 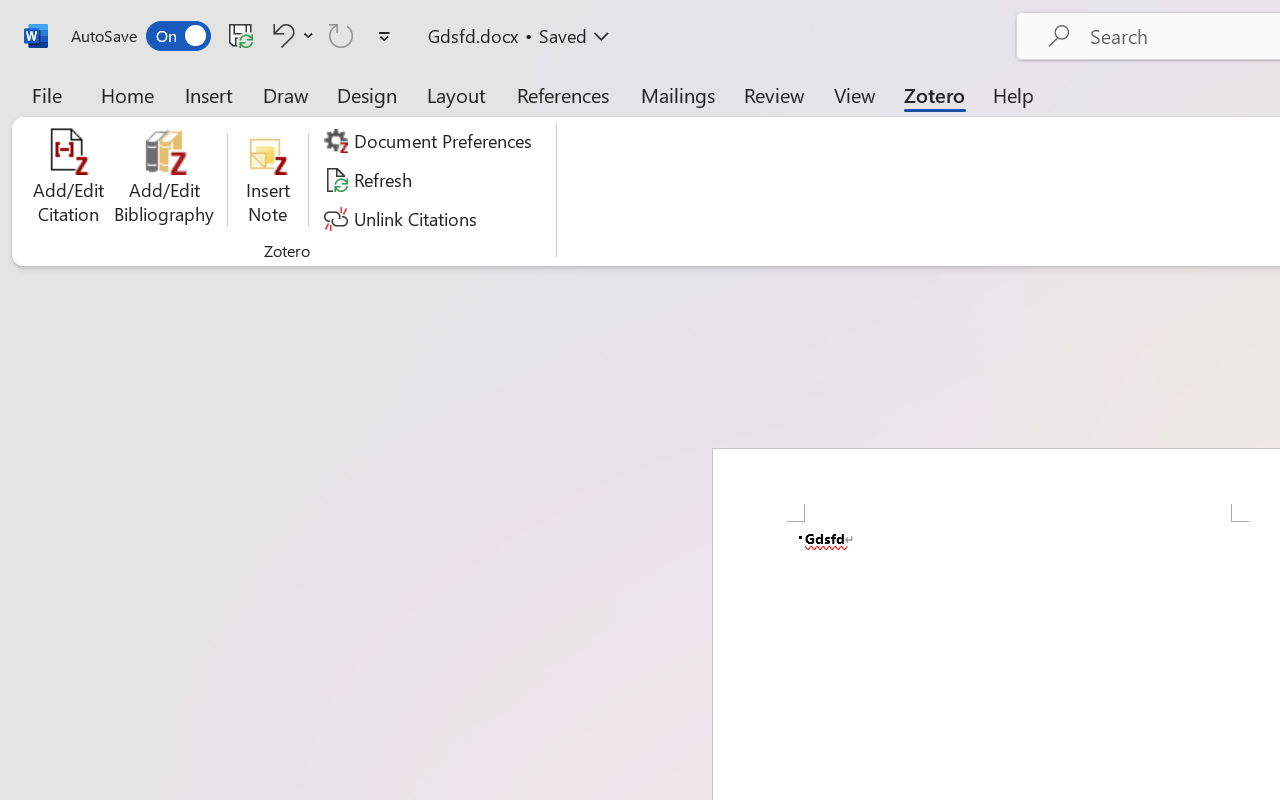 What do you see at coordinates (341, 35) in the screenshot?
I see `Can't Repeat` at bounding box center [341, 35].